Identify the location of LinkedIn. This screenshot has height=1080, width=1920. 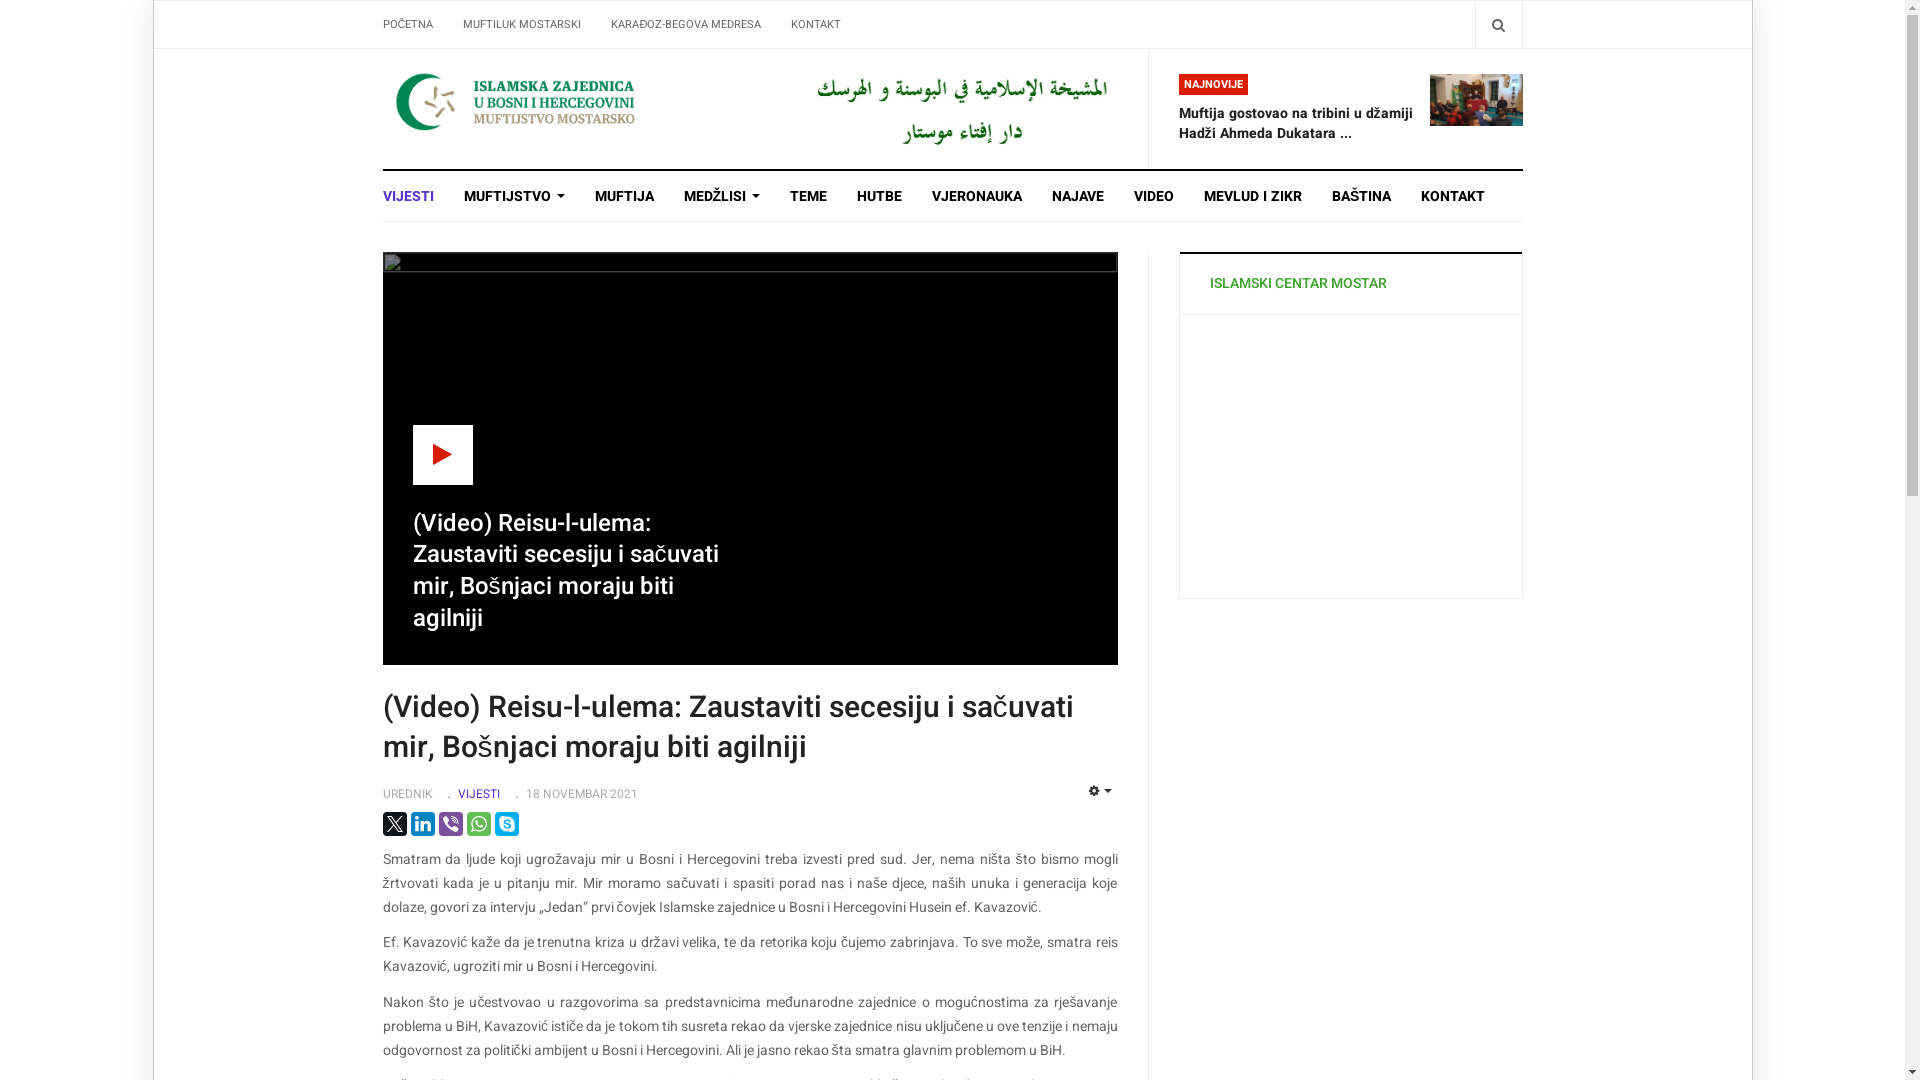
(422, 824).